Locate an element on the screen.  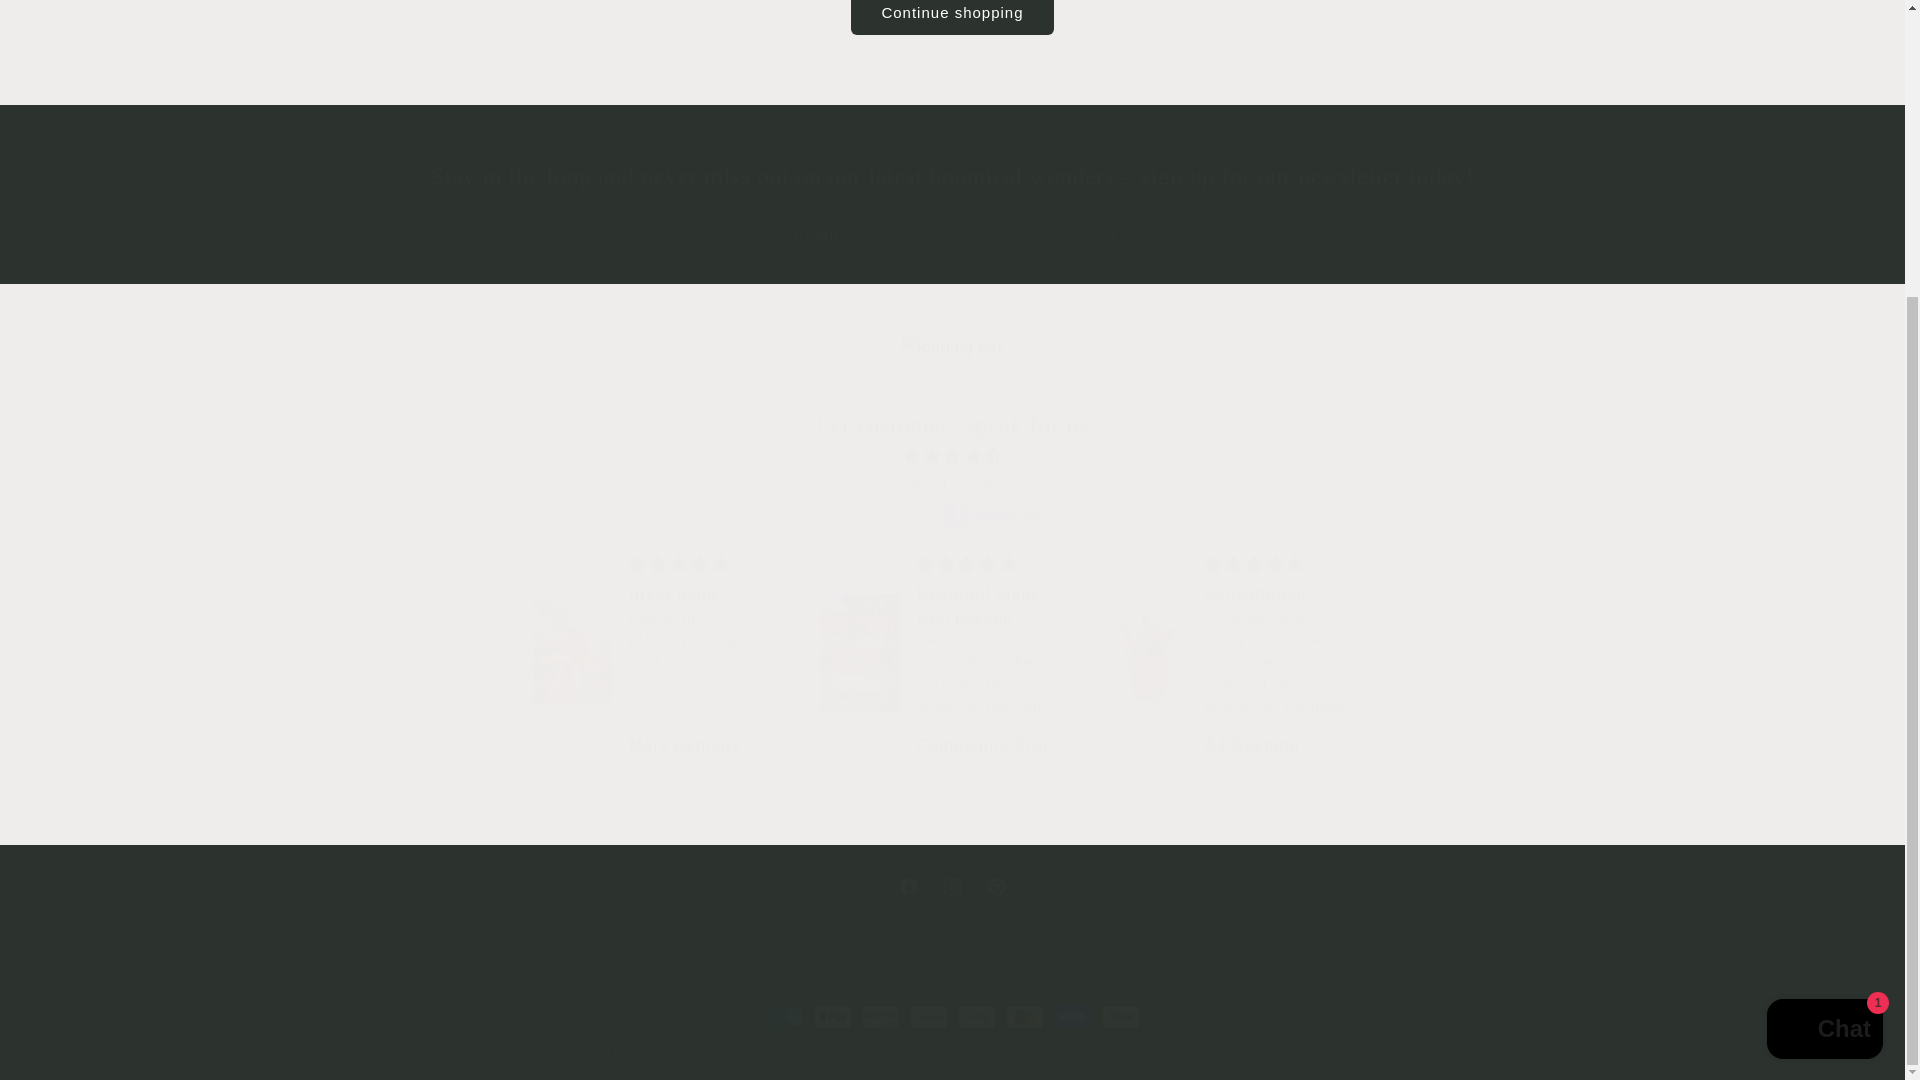
Email is located at coordinates (951, 887).